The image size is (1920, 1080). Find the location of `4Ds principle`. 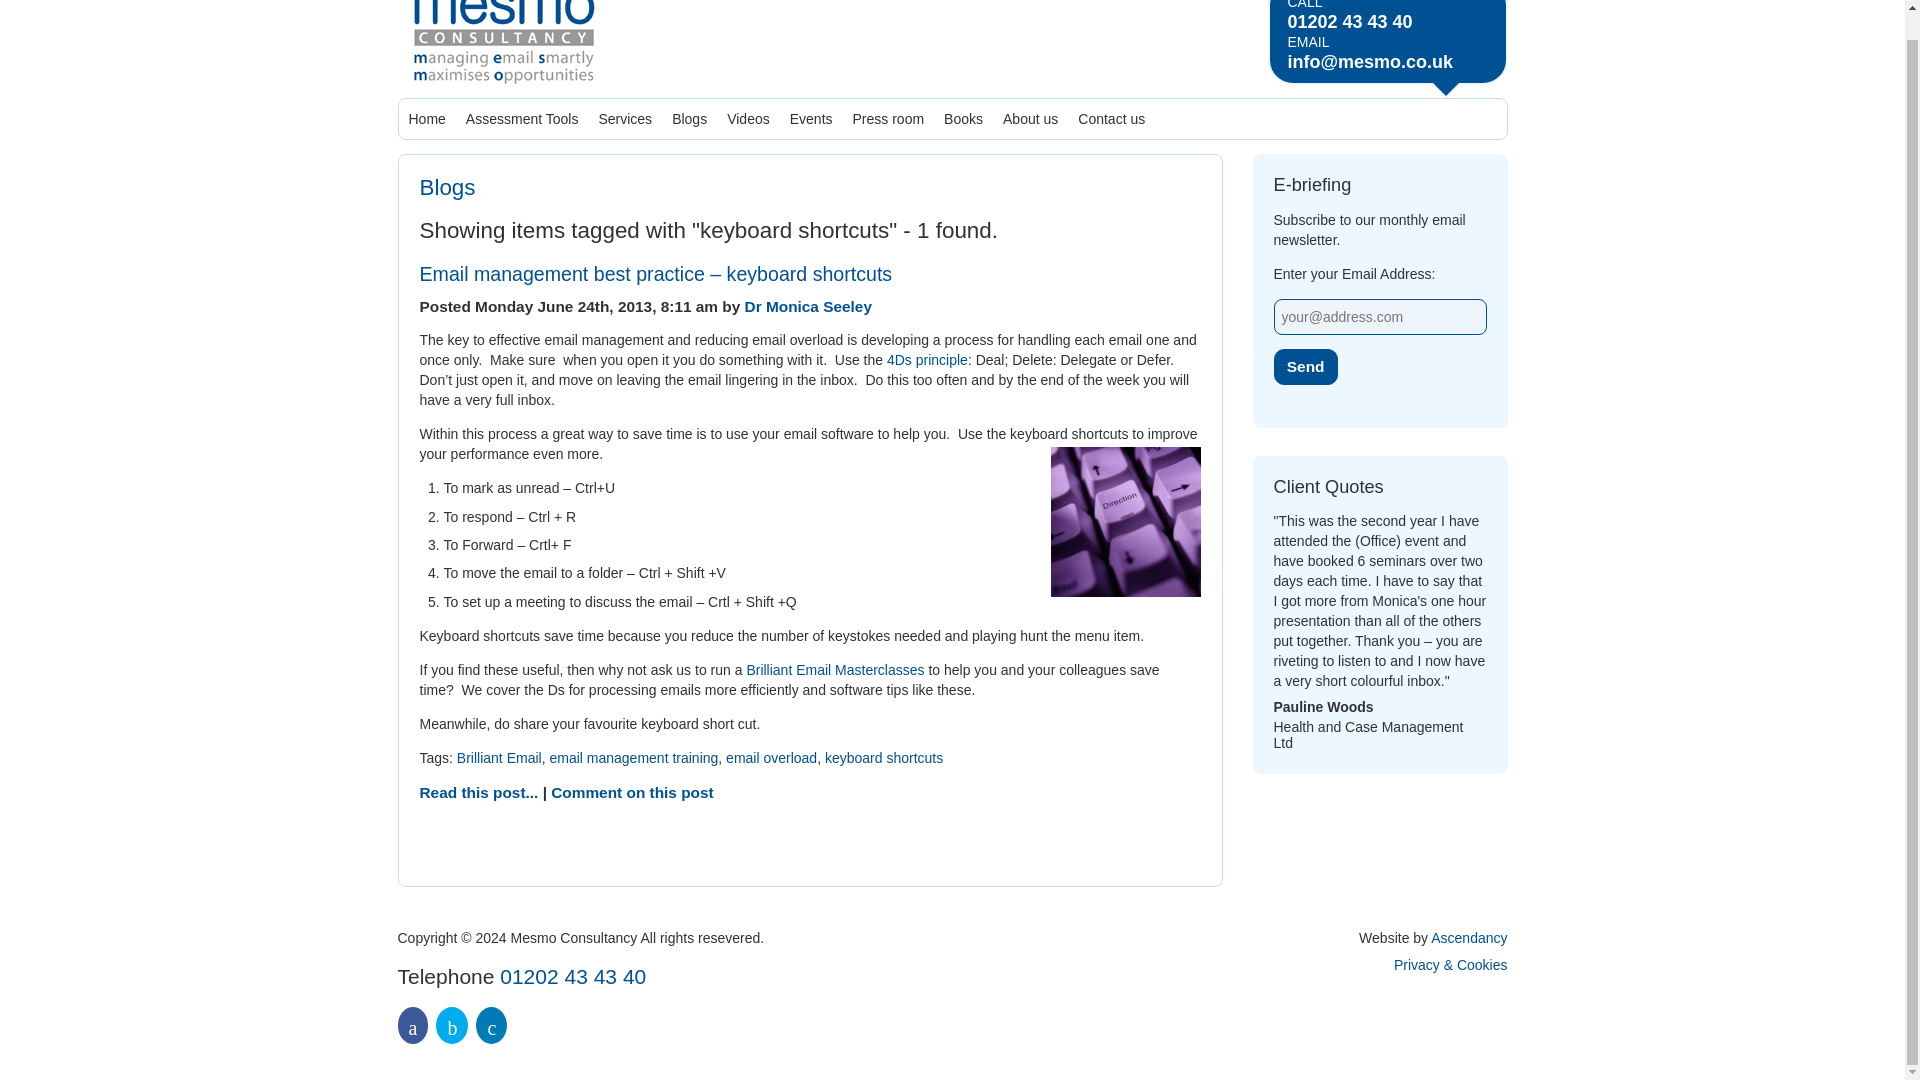

4Ds principle is located at coordinates (927, 360).